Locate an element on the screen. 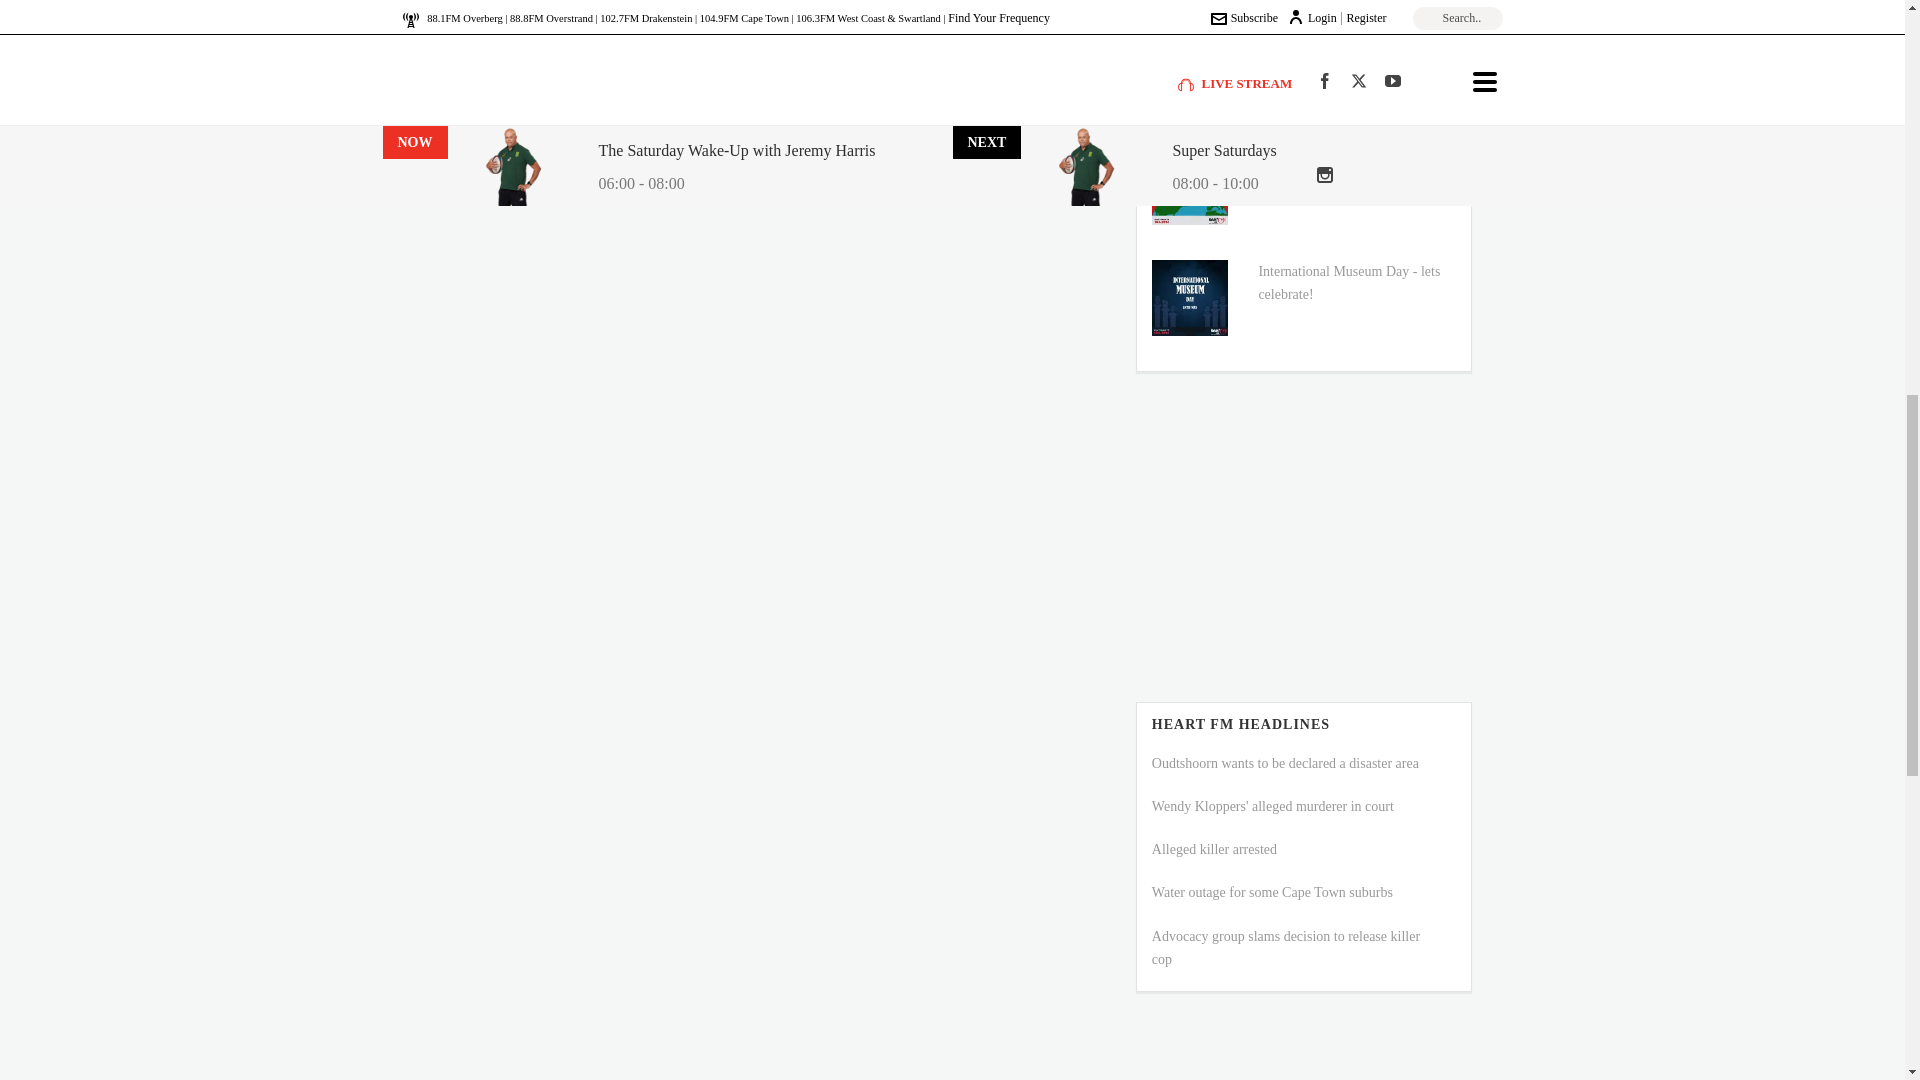  Oudtshoorn wants to be declared a disaster area is located at coordinates (1285, 764).